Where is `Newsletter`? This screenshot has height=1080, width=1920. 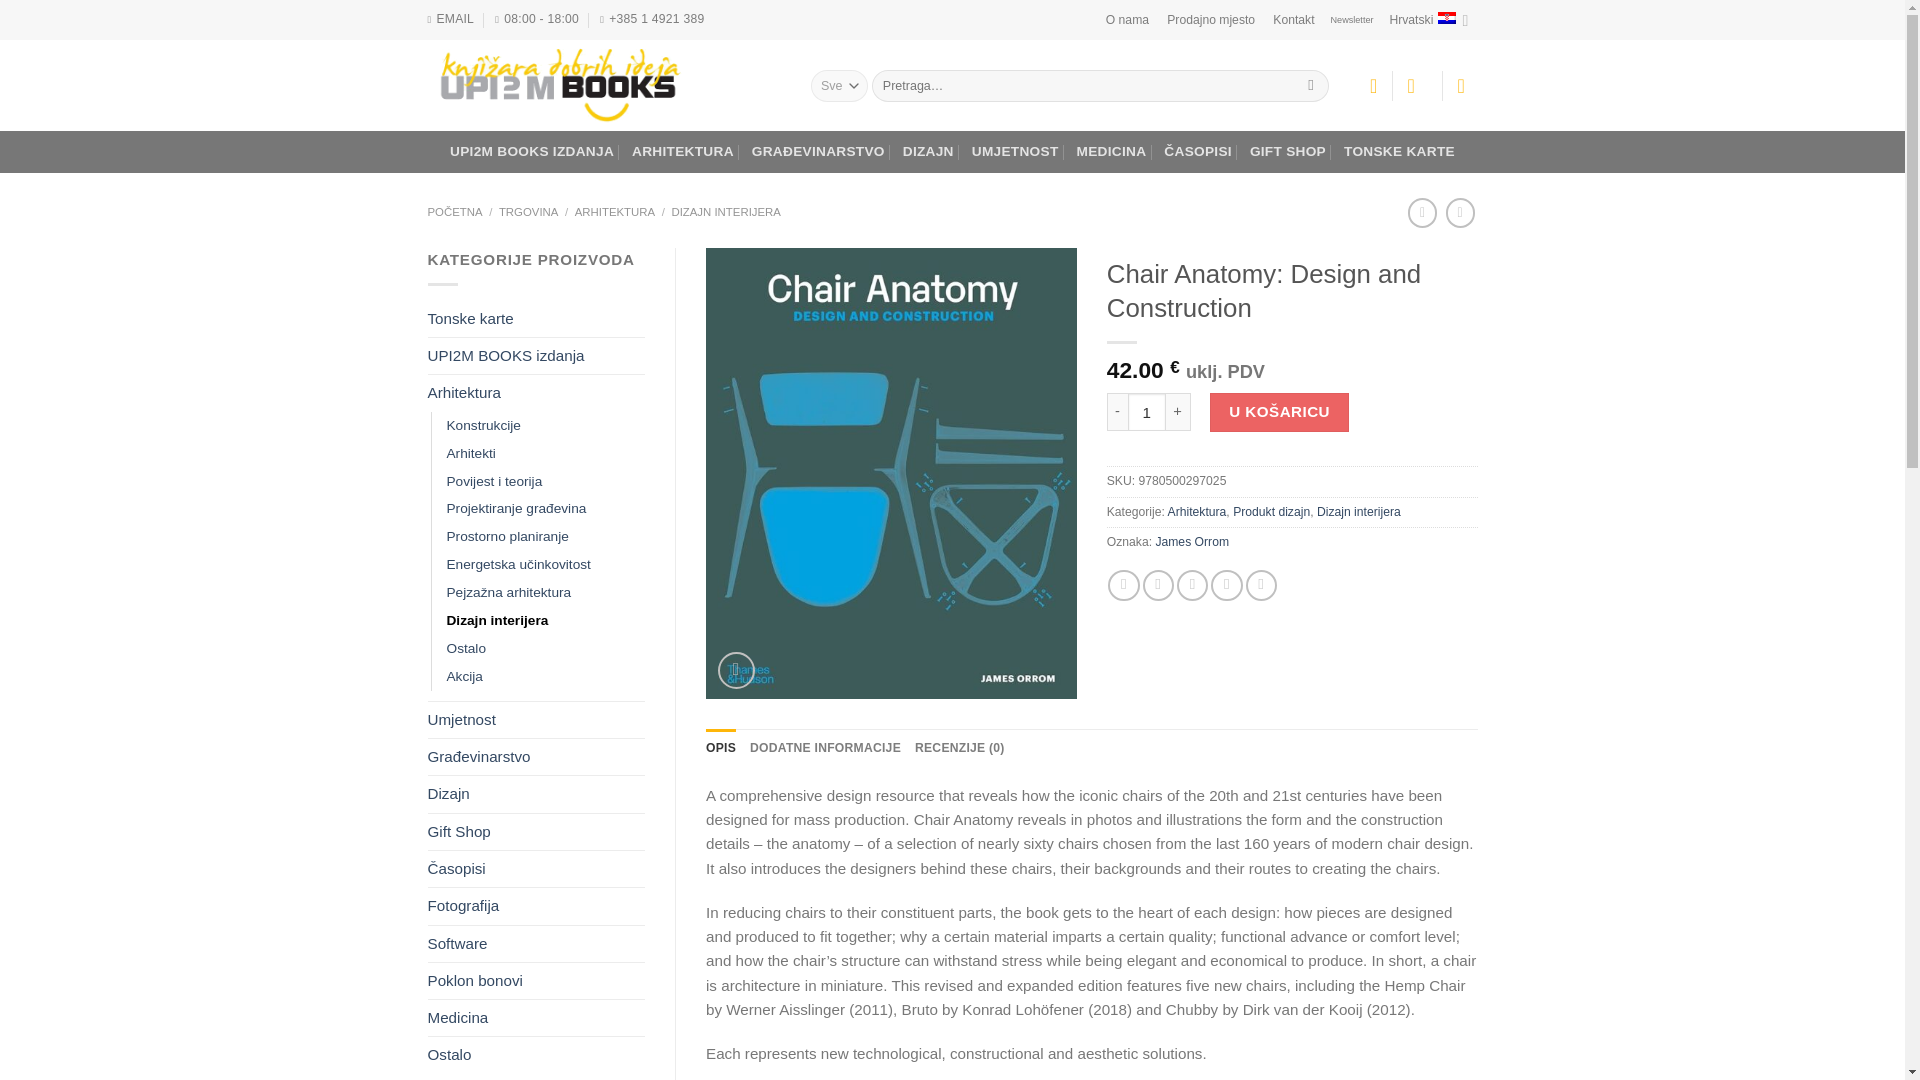 Newsletter is located at coordinates (1352, 20).